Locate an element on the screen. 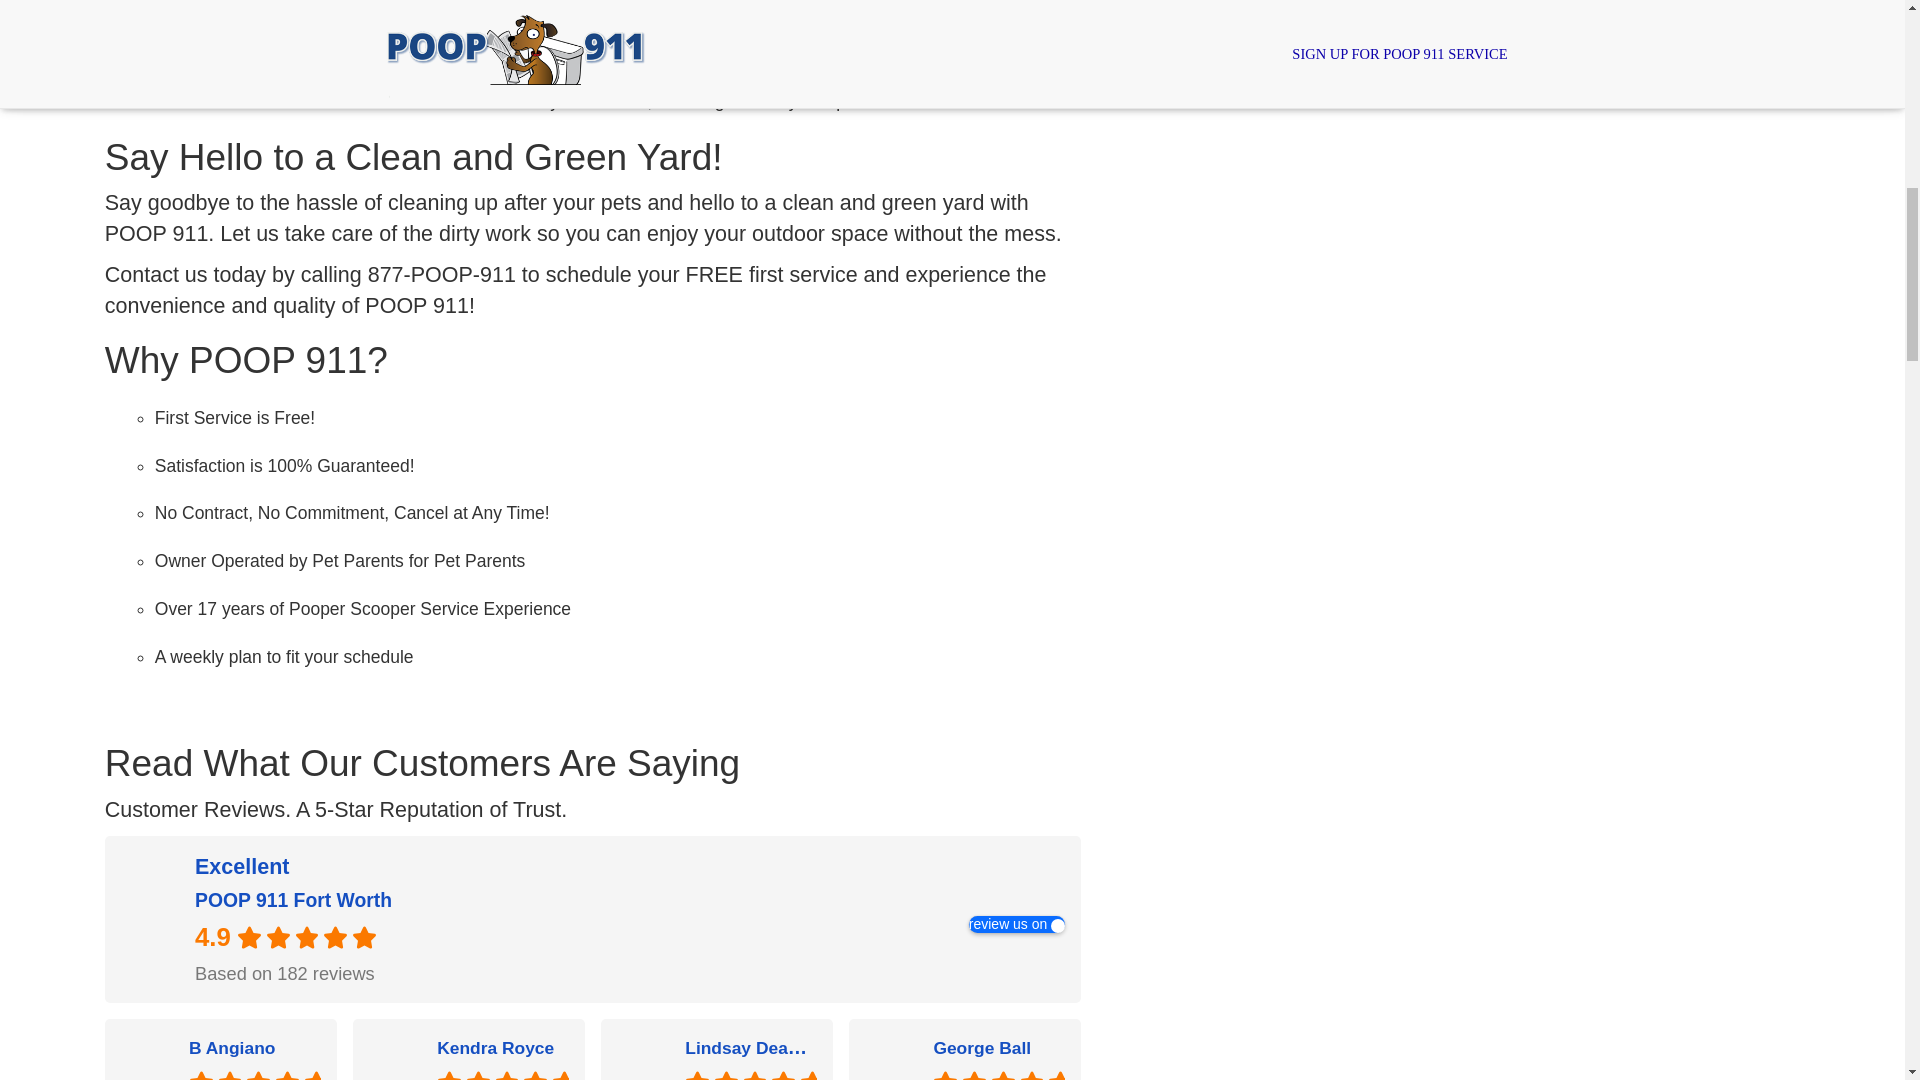 The image size is (1920, 1080). Lindsay Deauville is located at coordinates (642, 1059).